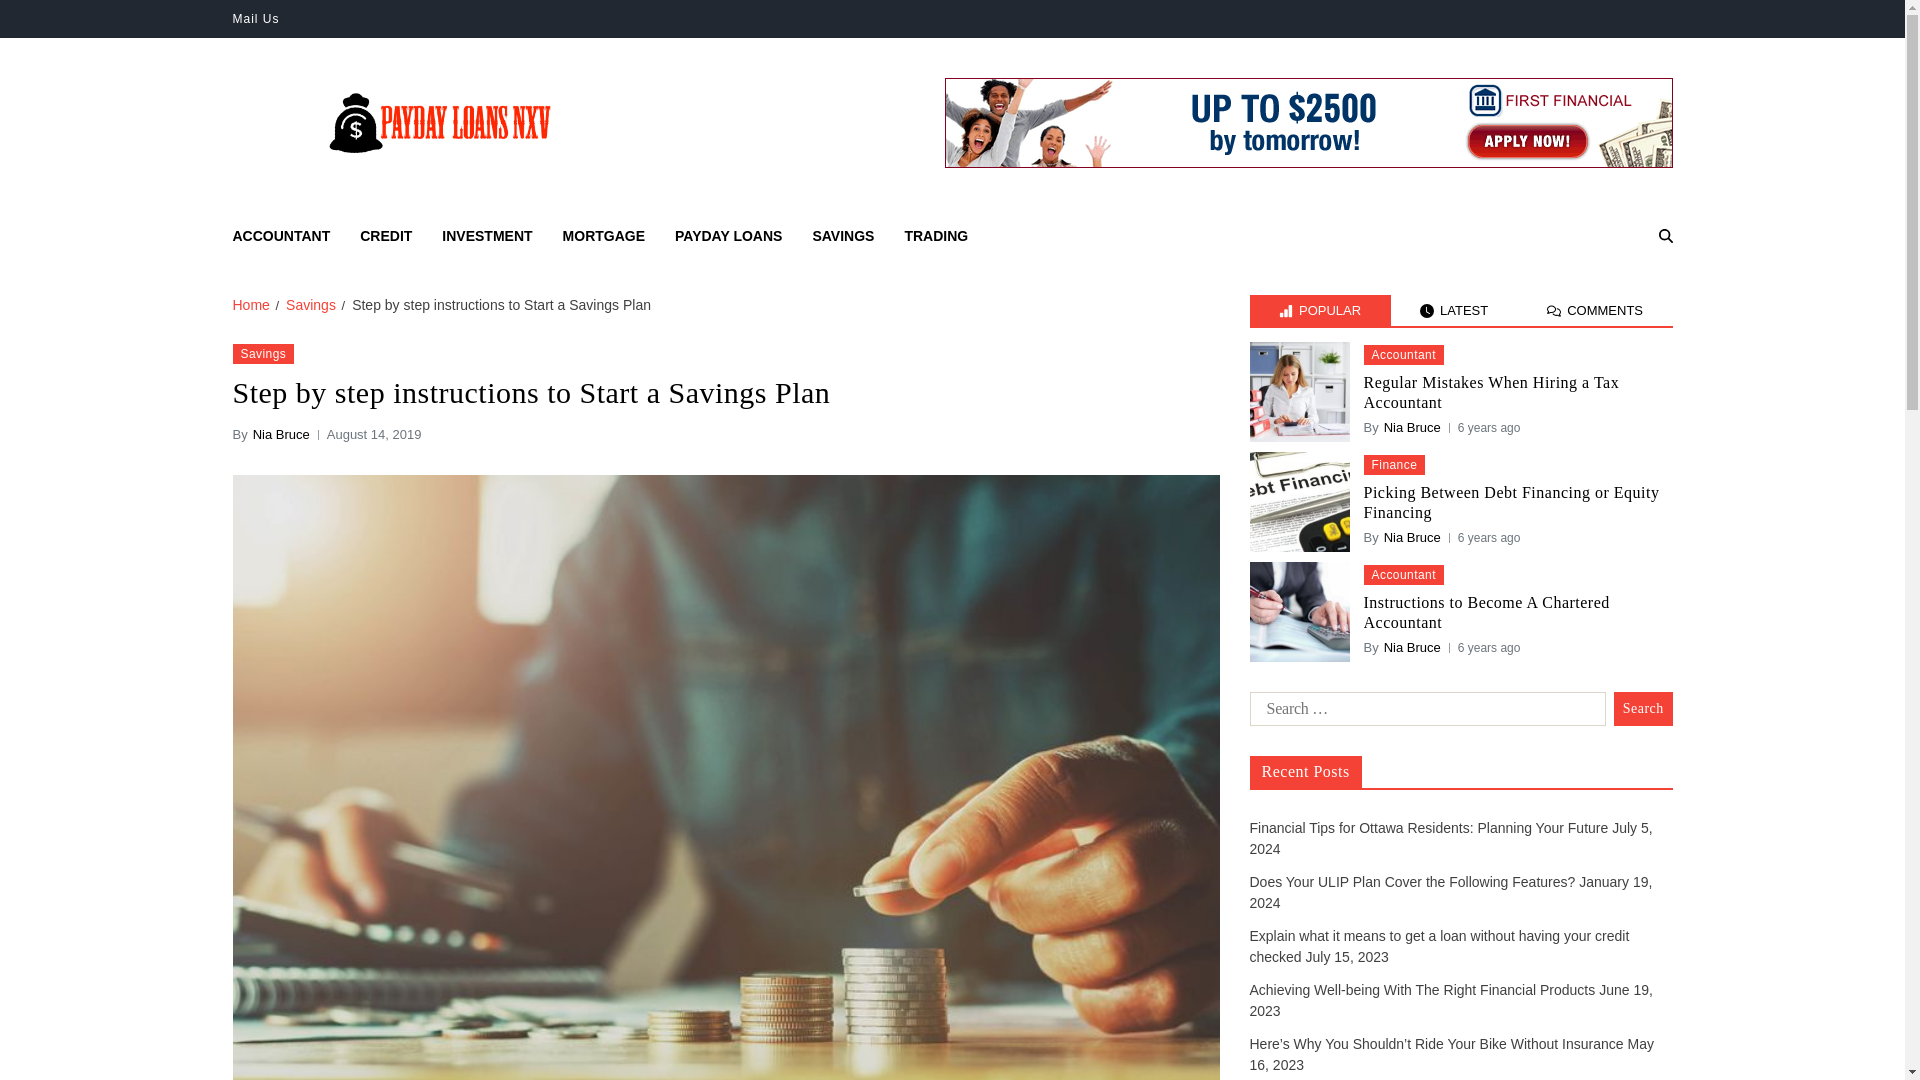  I want to click on Finance, so click(1394, 464).